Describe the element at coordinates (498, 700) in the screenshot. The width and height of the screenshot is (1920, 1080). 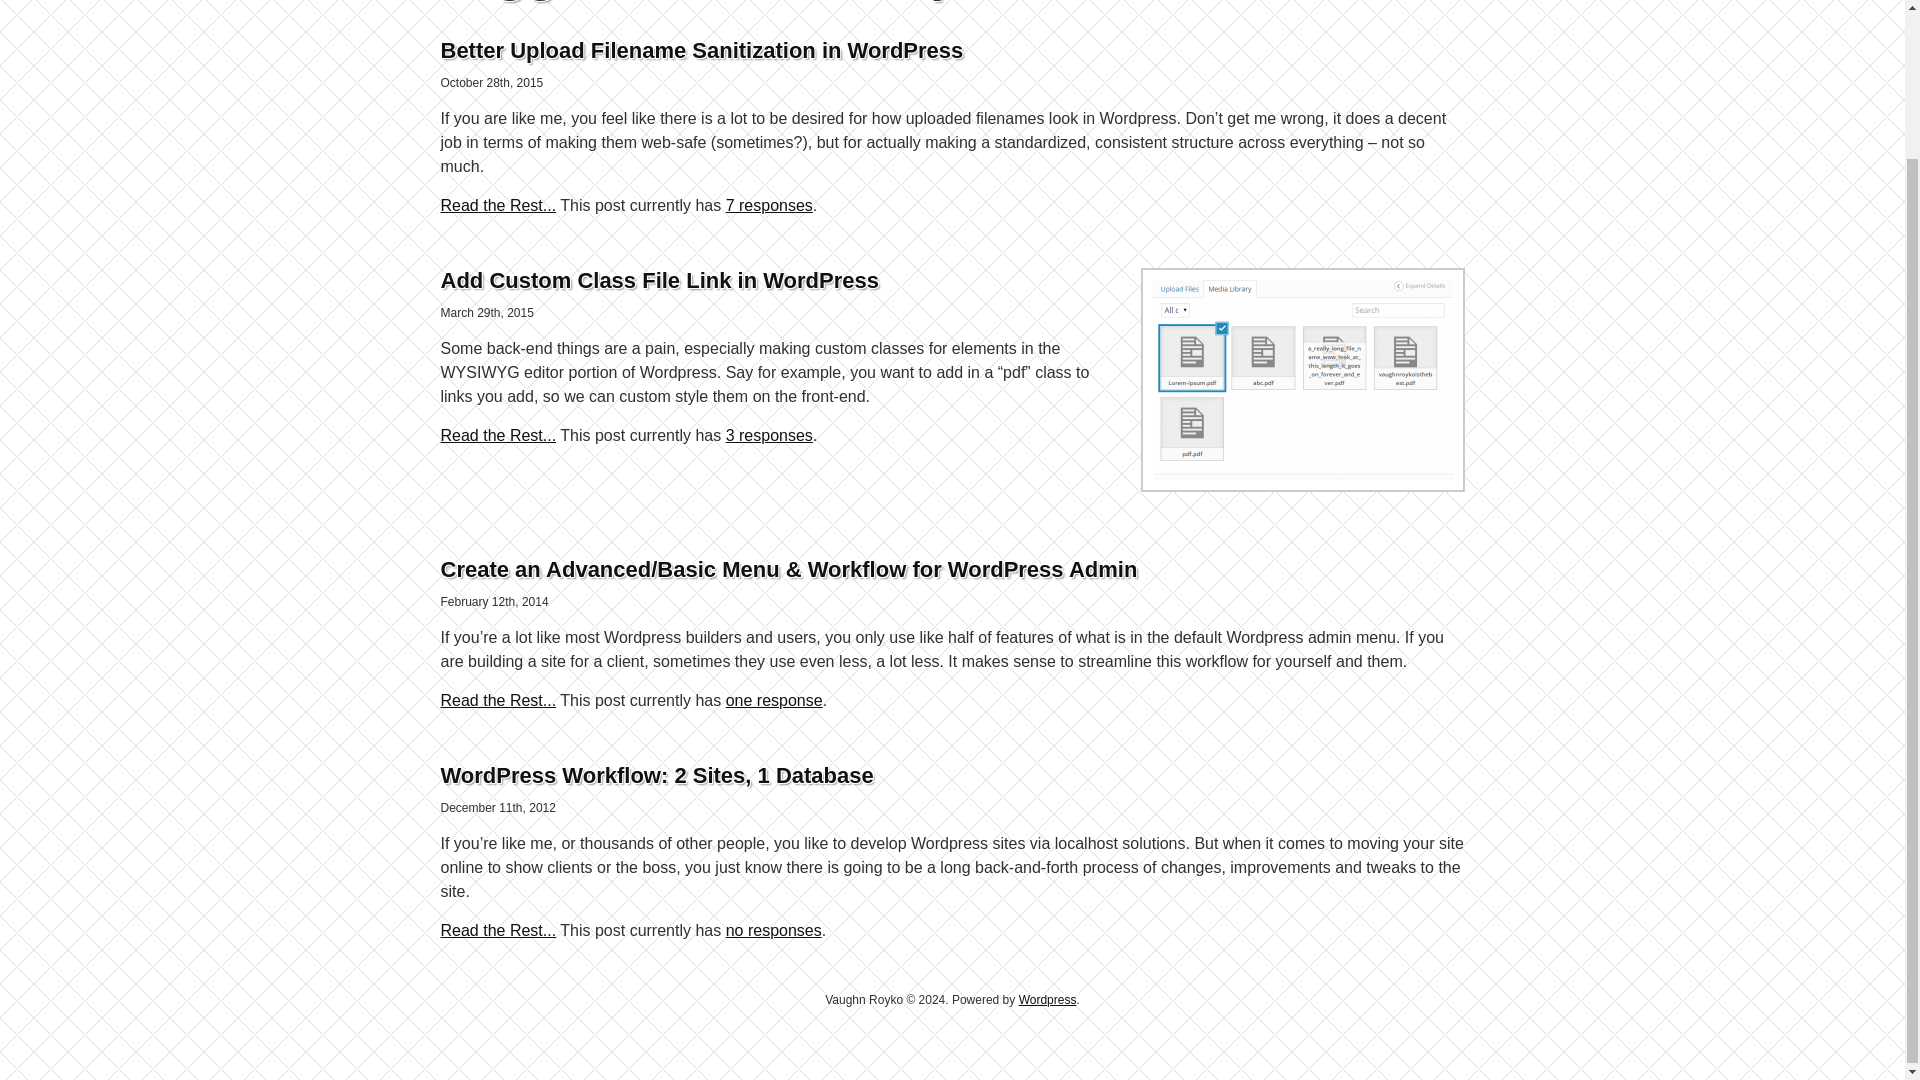
I see `Read the Rest...` at that location.